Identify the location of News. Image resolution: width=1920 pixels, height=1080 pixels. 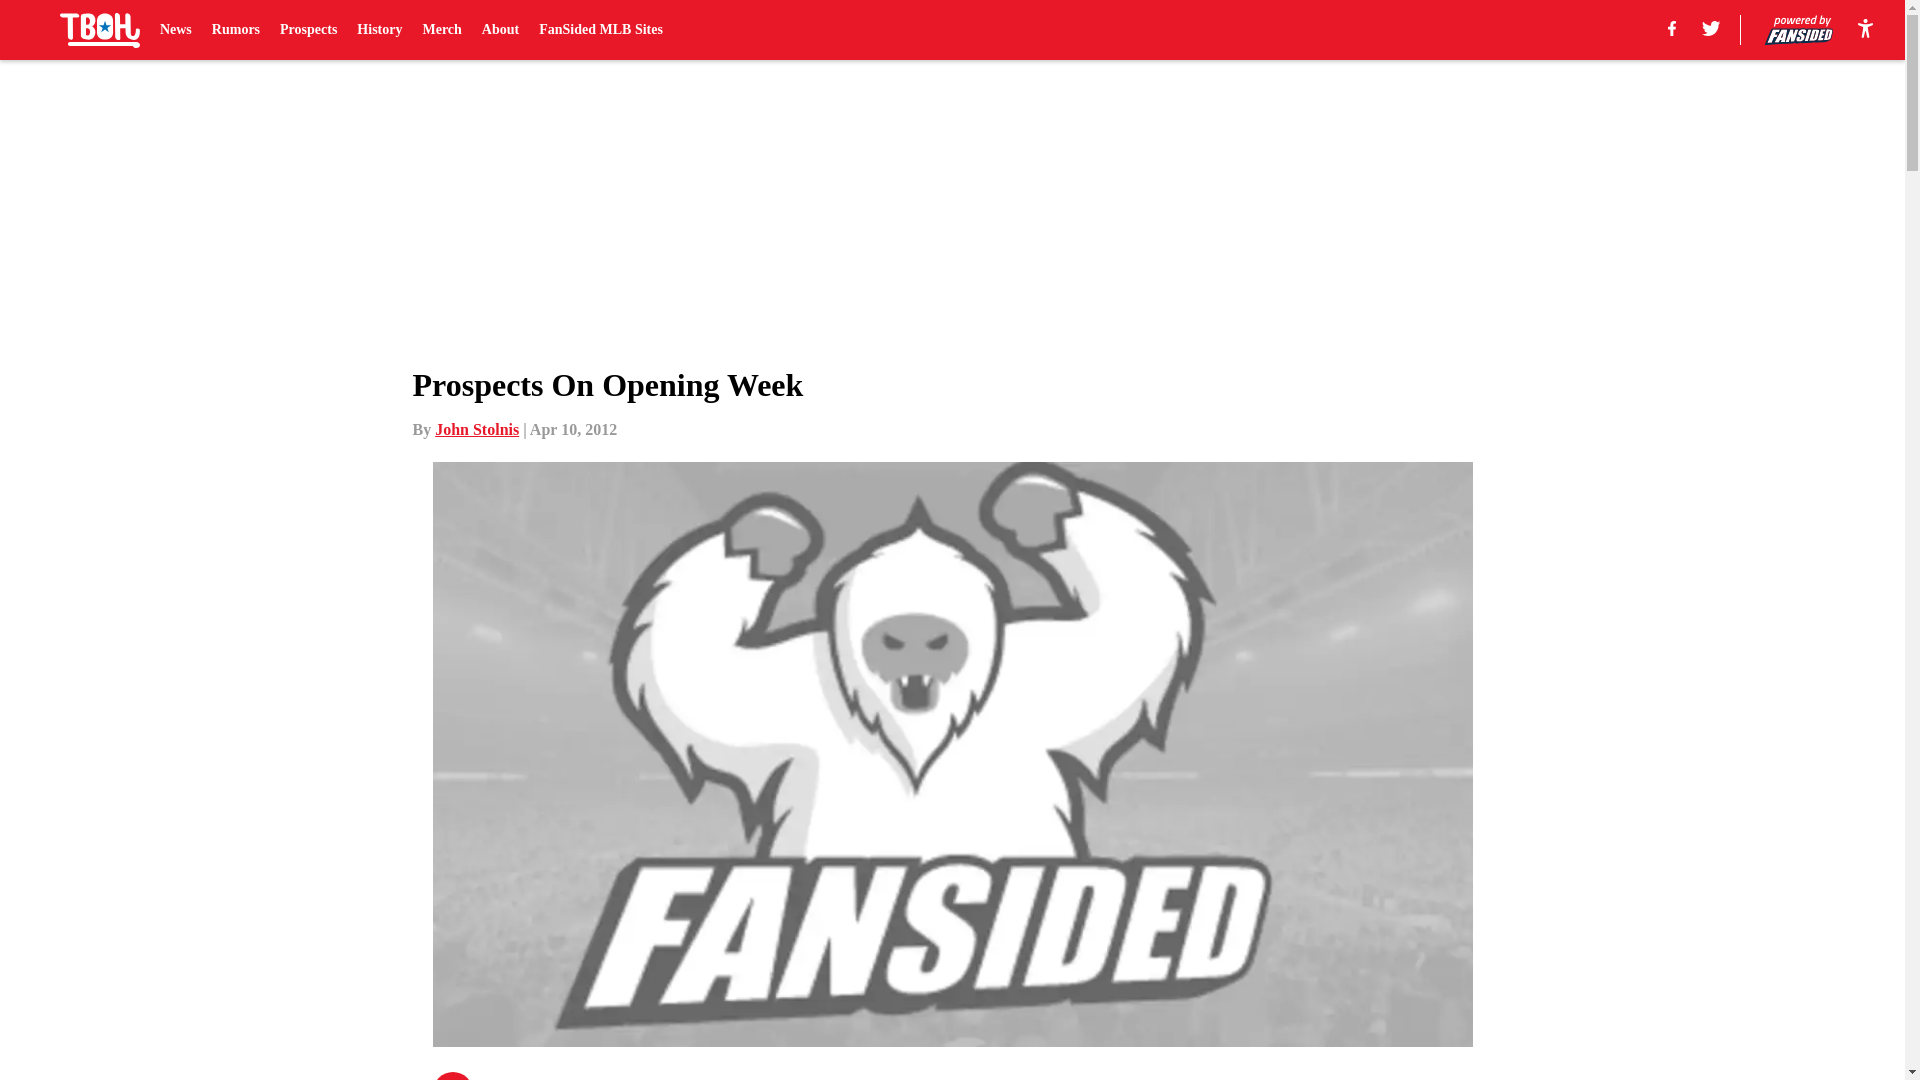
(176, 30).